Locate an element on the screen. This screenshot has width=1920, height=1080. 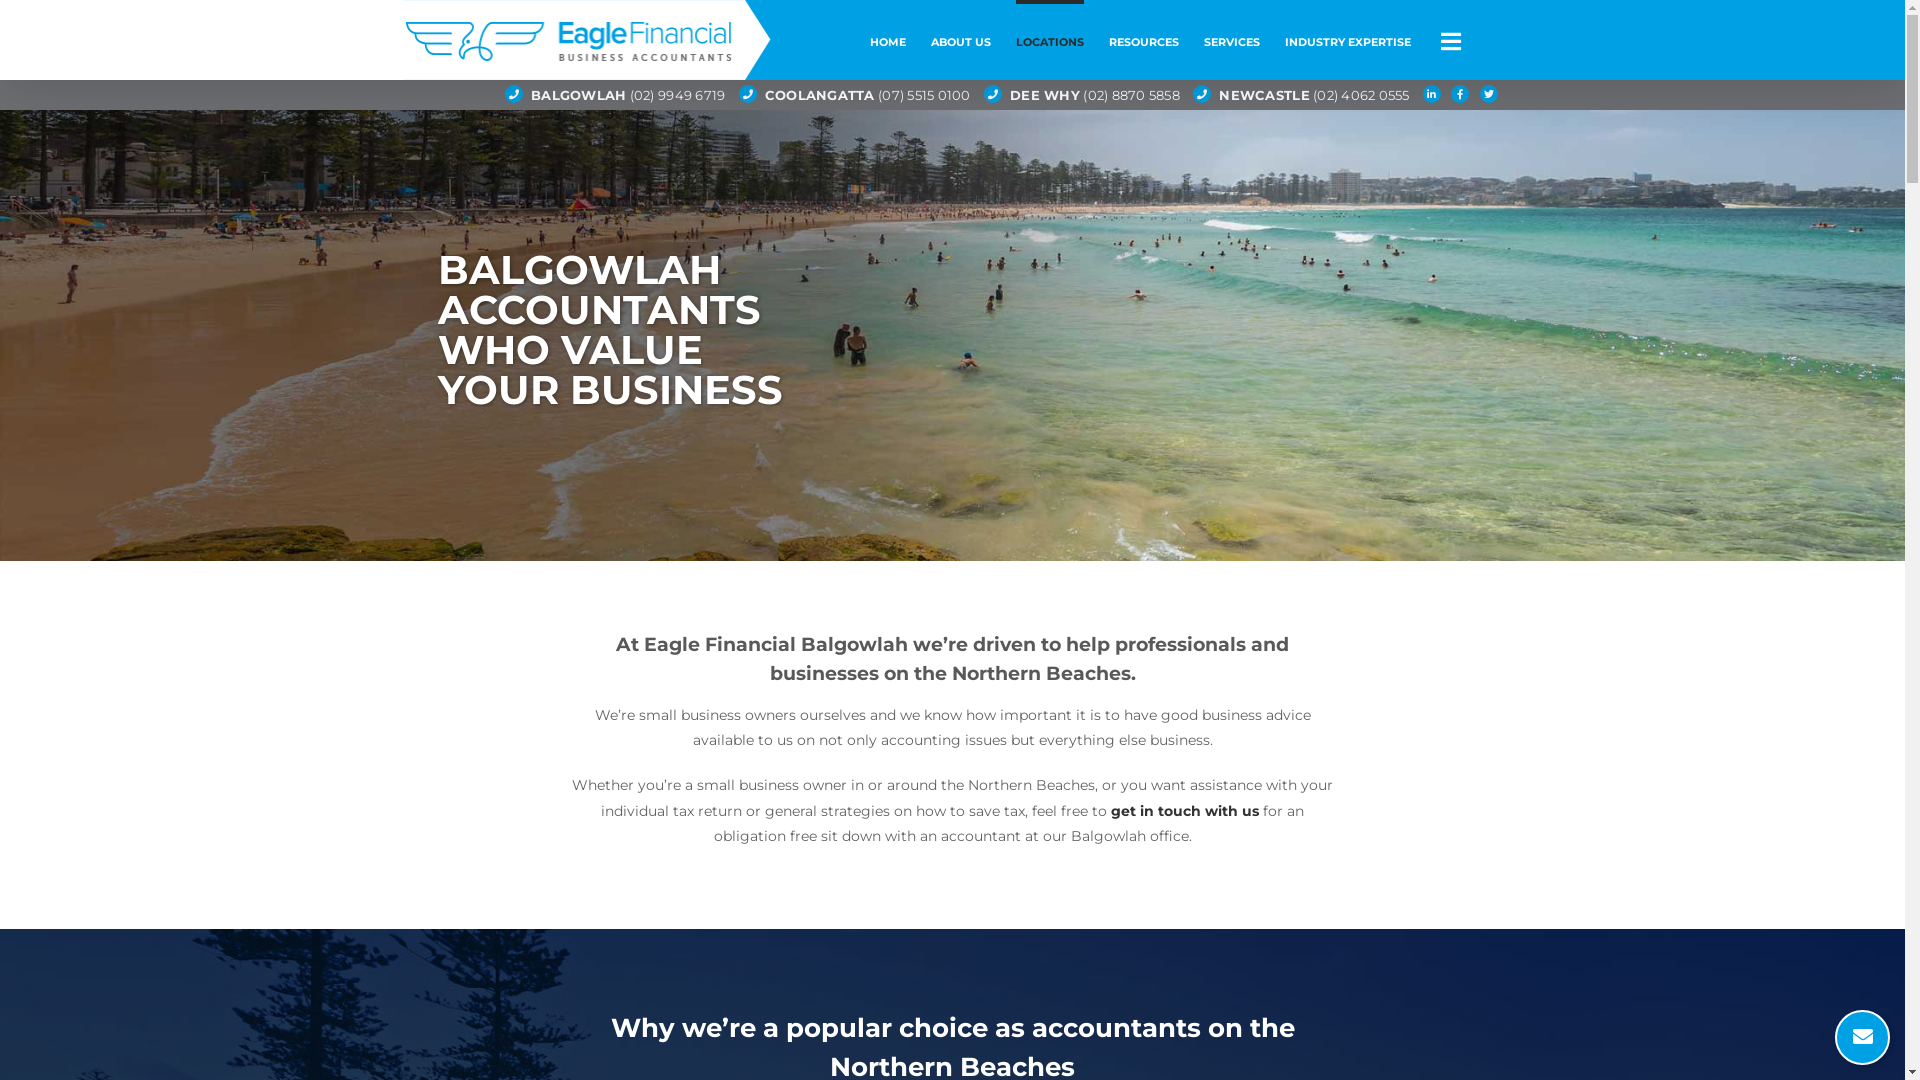
LOCATIONS is located at coordinates (1050, 40).